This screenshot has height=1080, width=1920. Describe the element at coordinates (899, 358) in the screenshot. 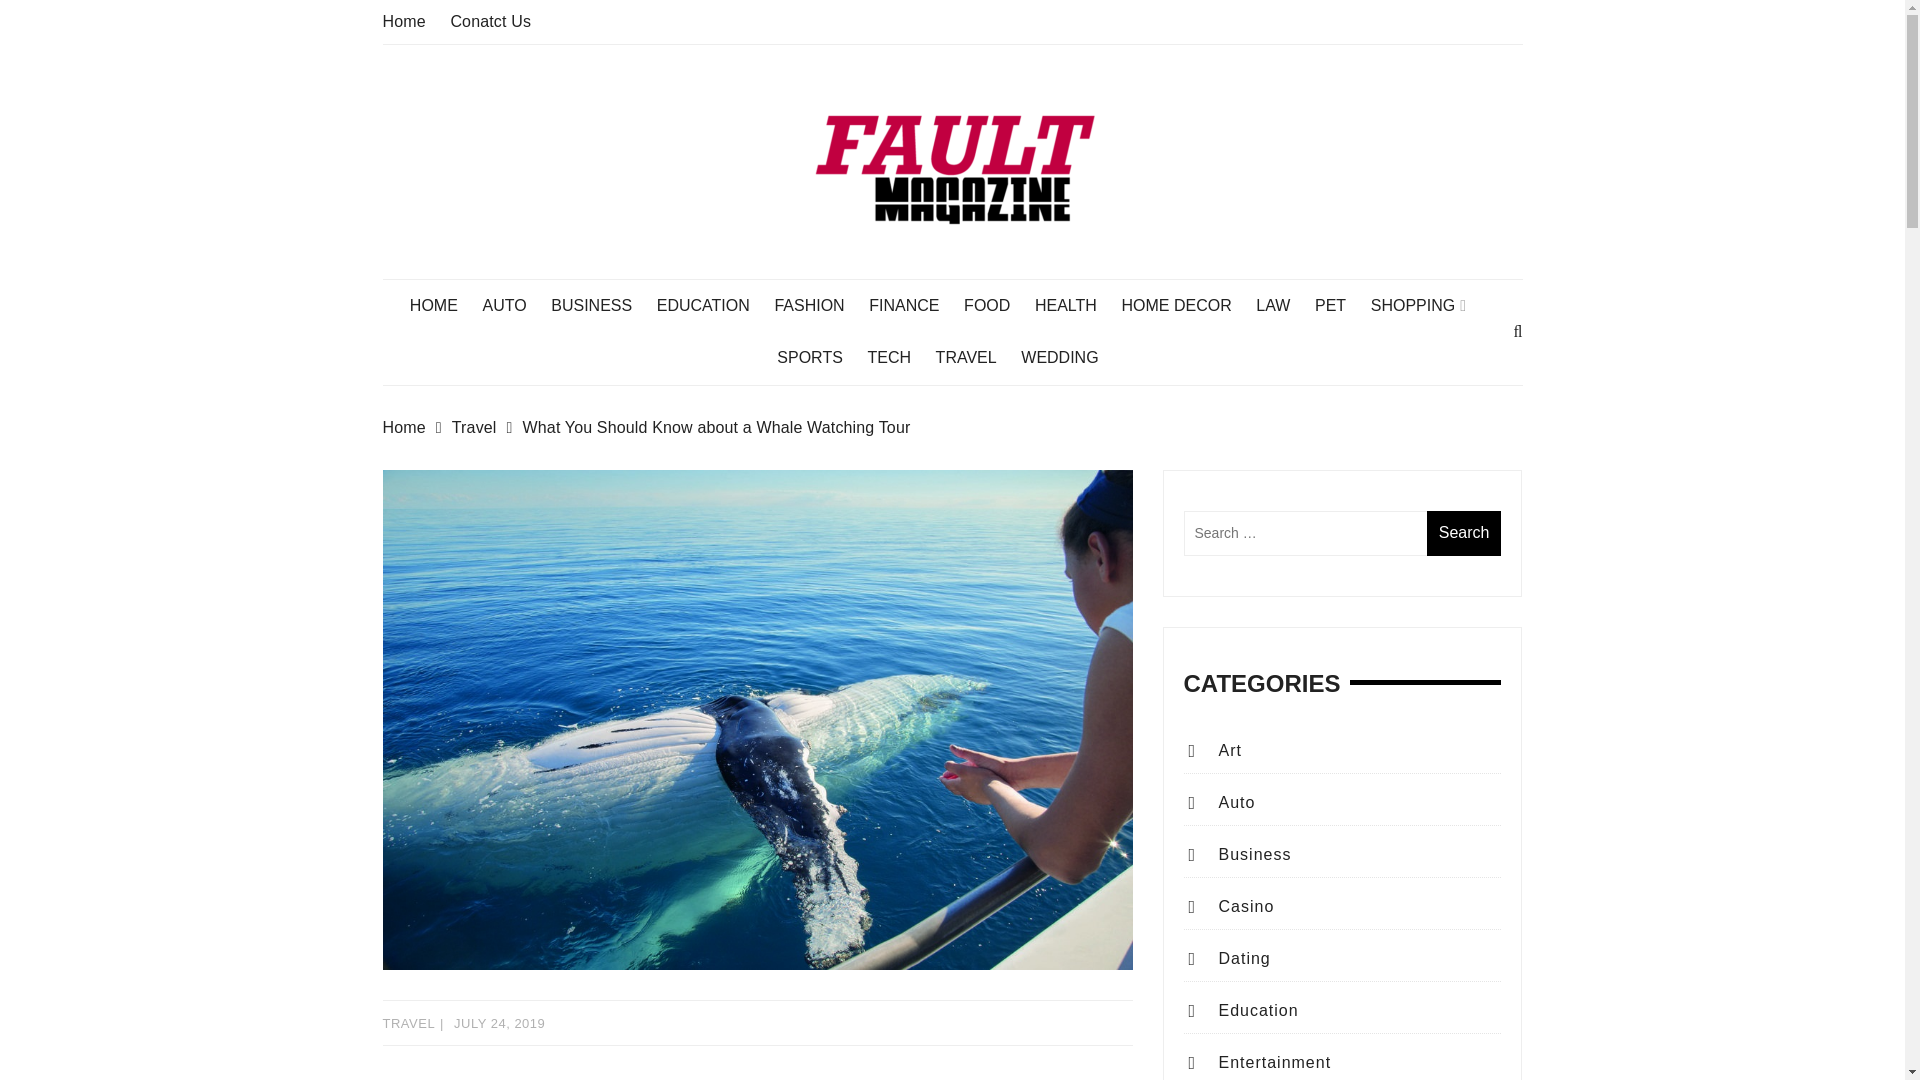

I see `TECH` at that location.